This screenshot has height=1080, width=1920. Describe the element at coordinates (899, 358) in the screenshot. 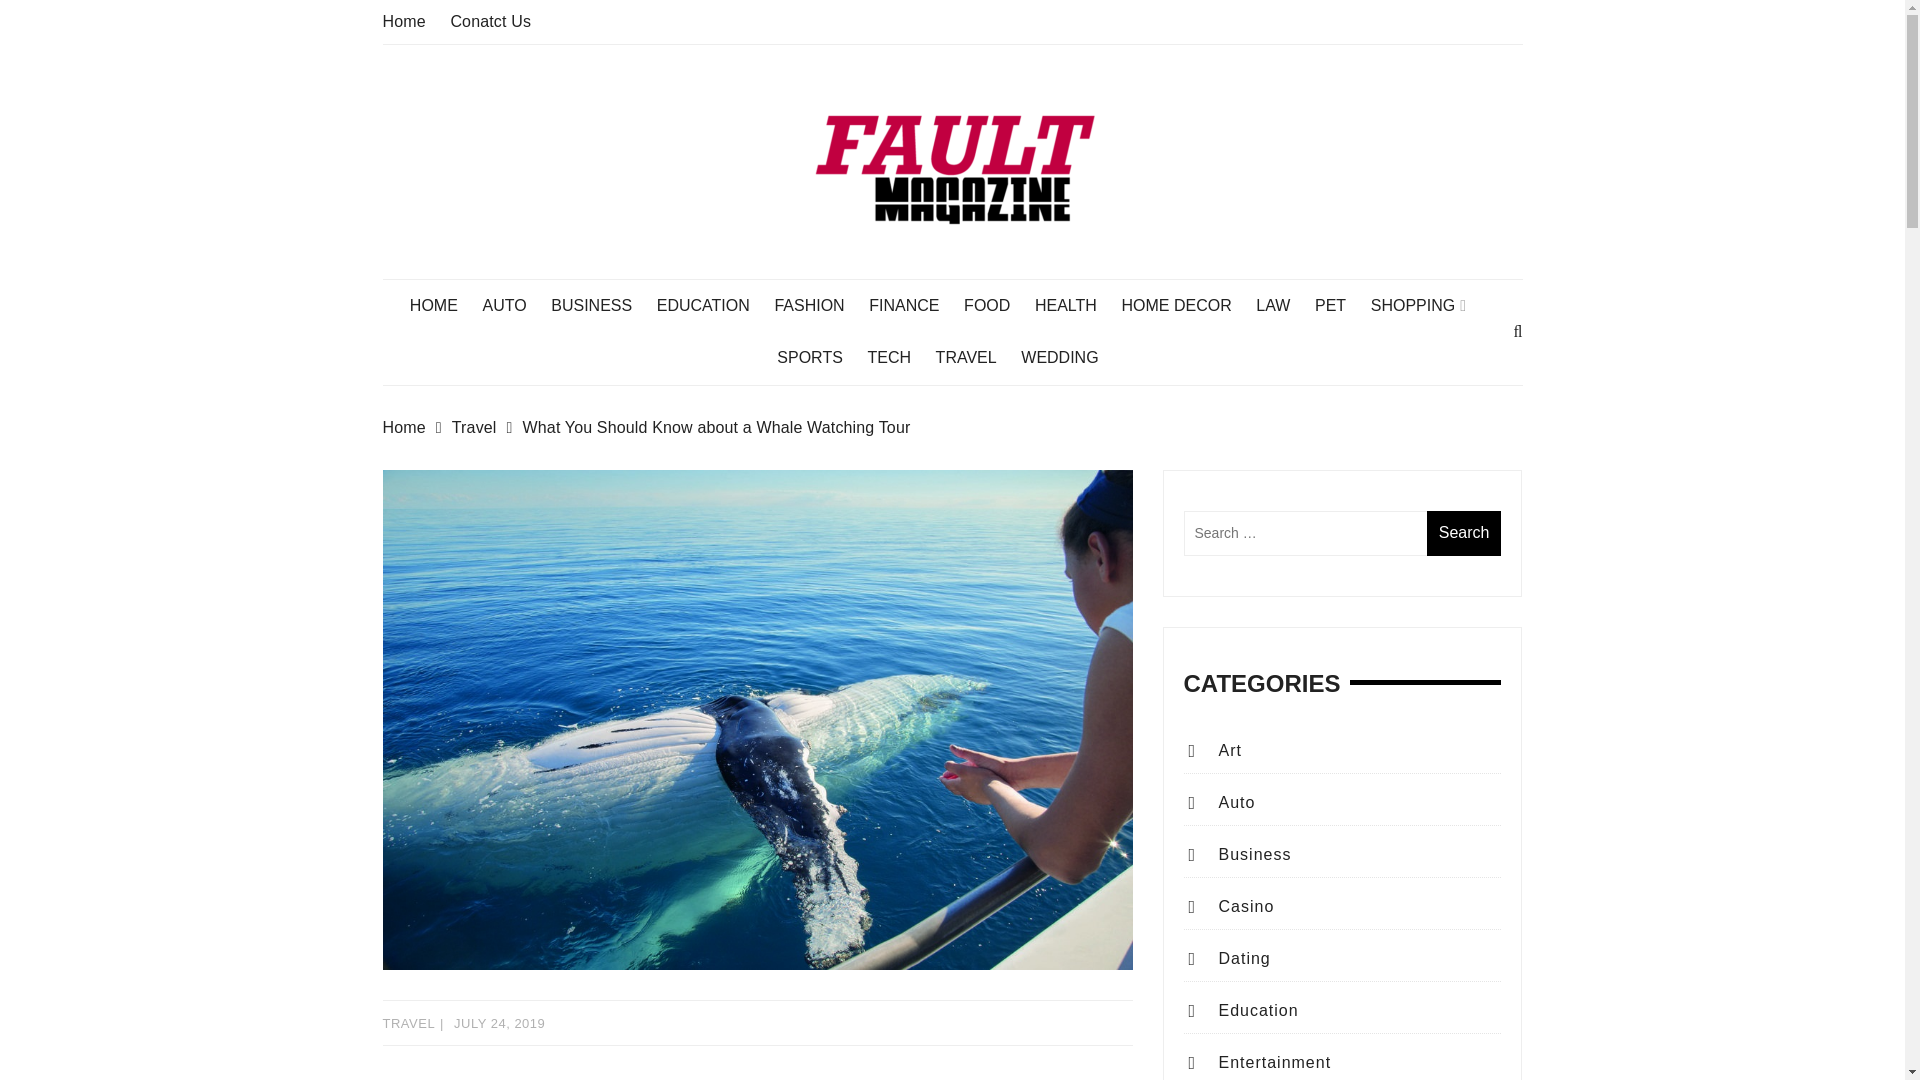

I see `TECH` at that location.